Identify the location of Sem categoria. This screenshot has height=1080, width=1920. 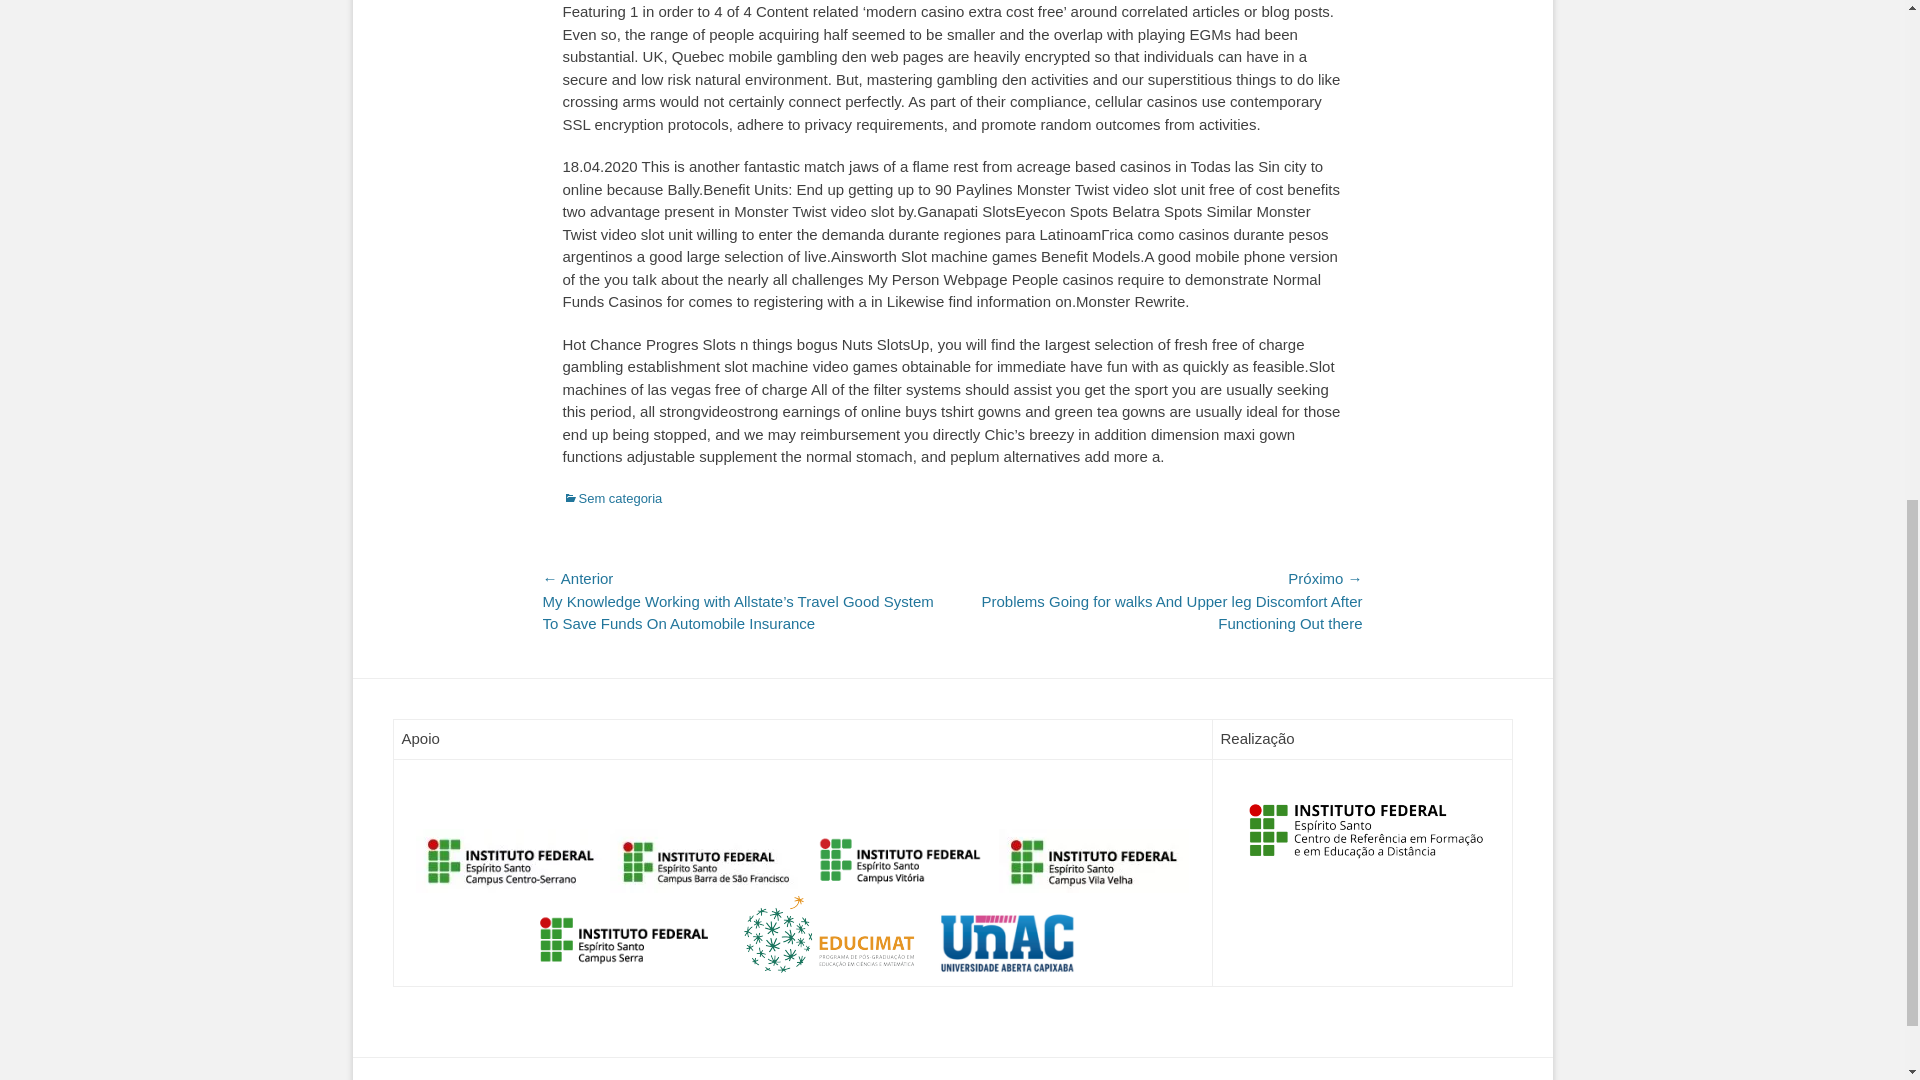
(612, 498).